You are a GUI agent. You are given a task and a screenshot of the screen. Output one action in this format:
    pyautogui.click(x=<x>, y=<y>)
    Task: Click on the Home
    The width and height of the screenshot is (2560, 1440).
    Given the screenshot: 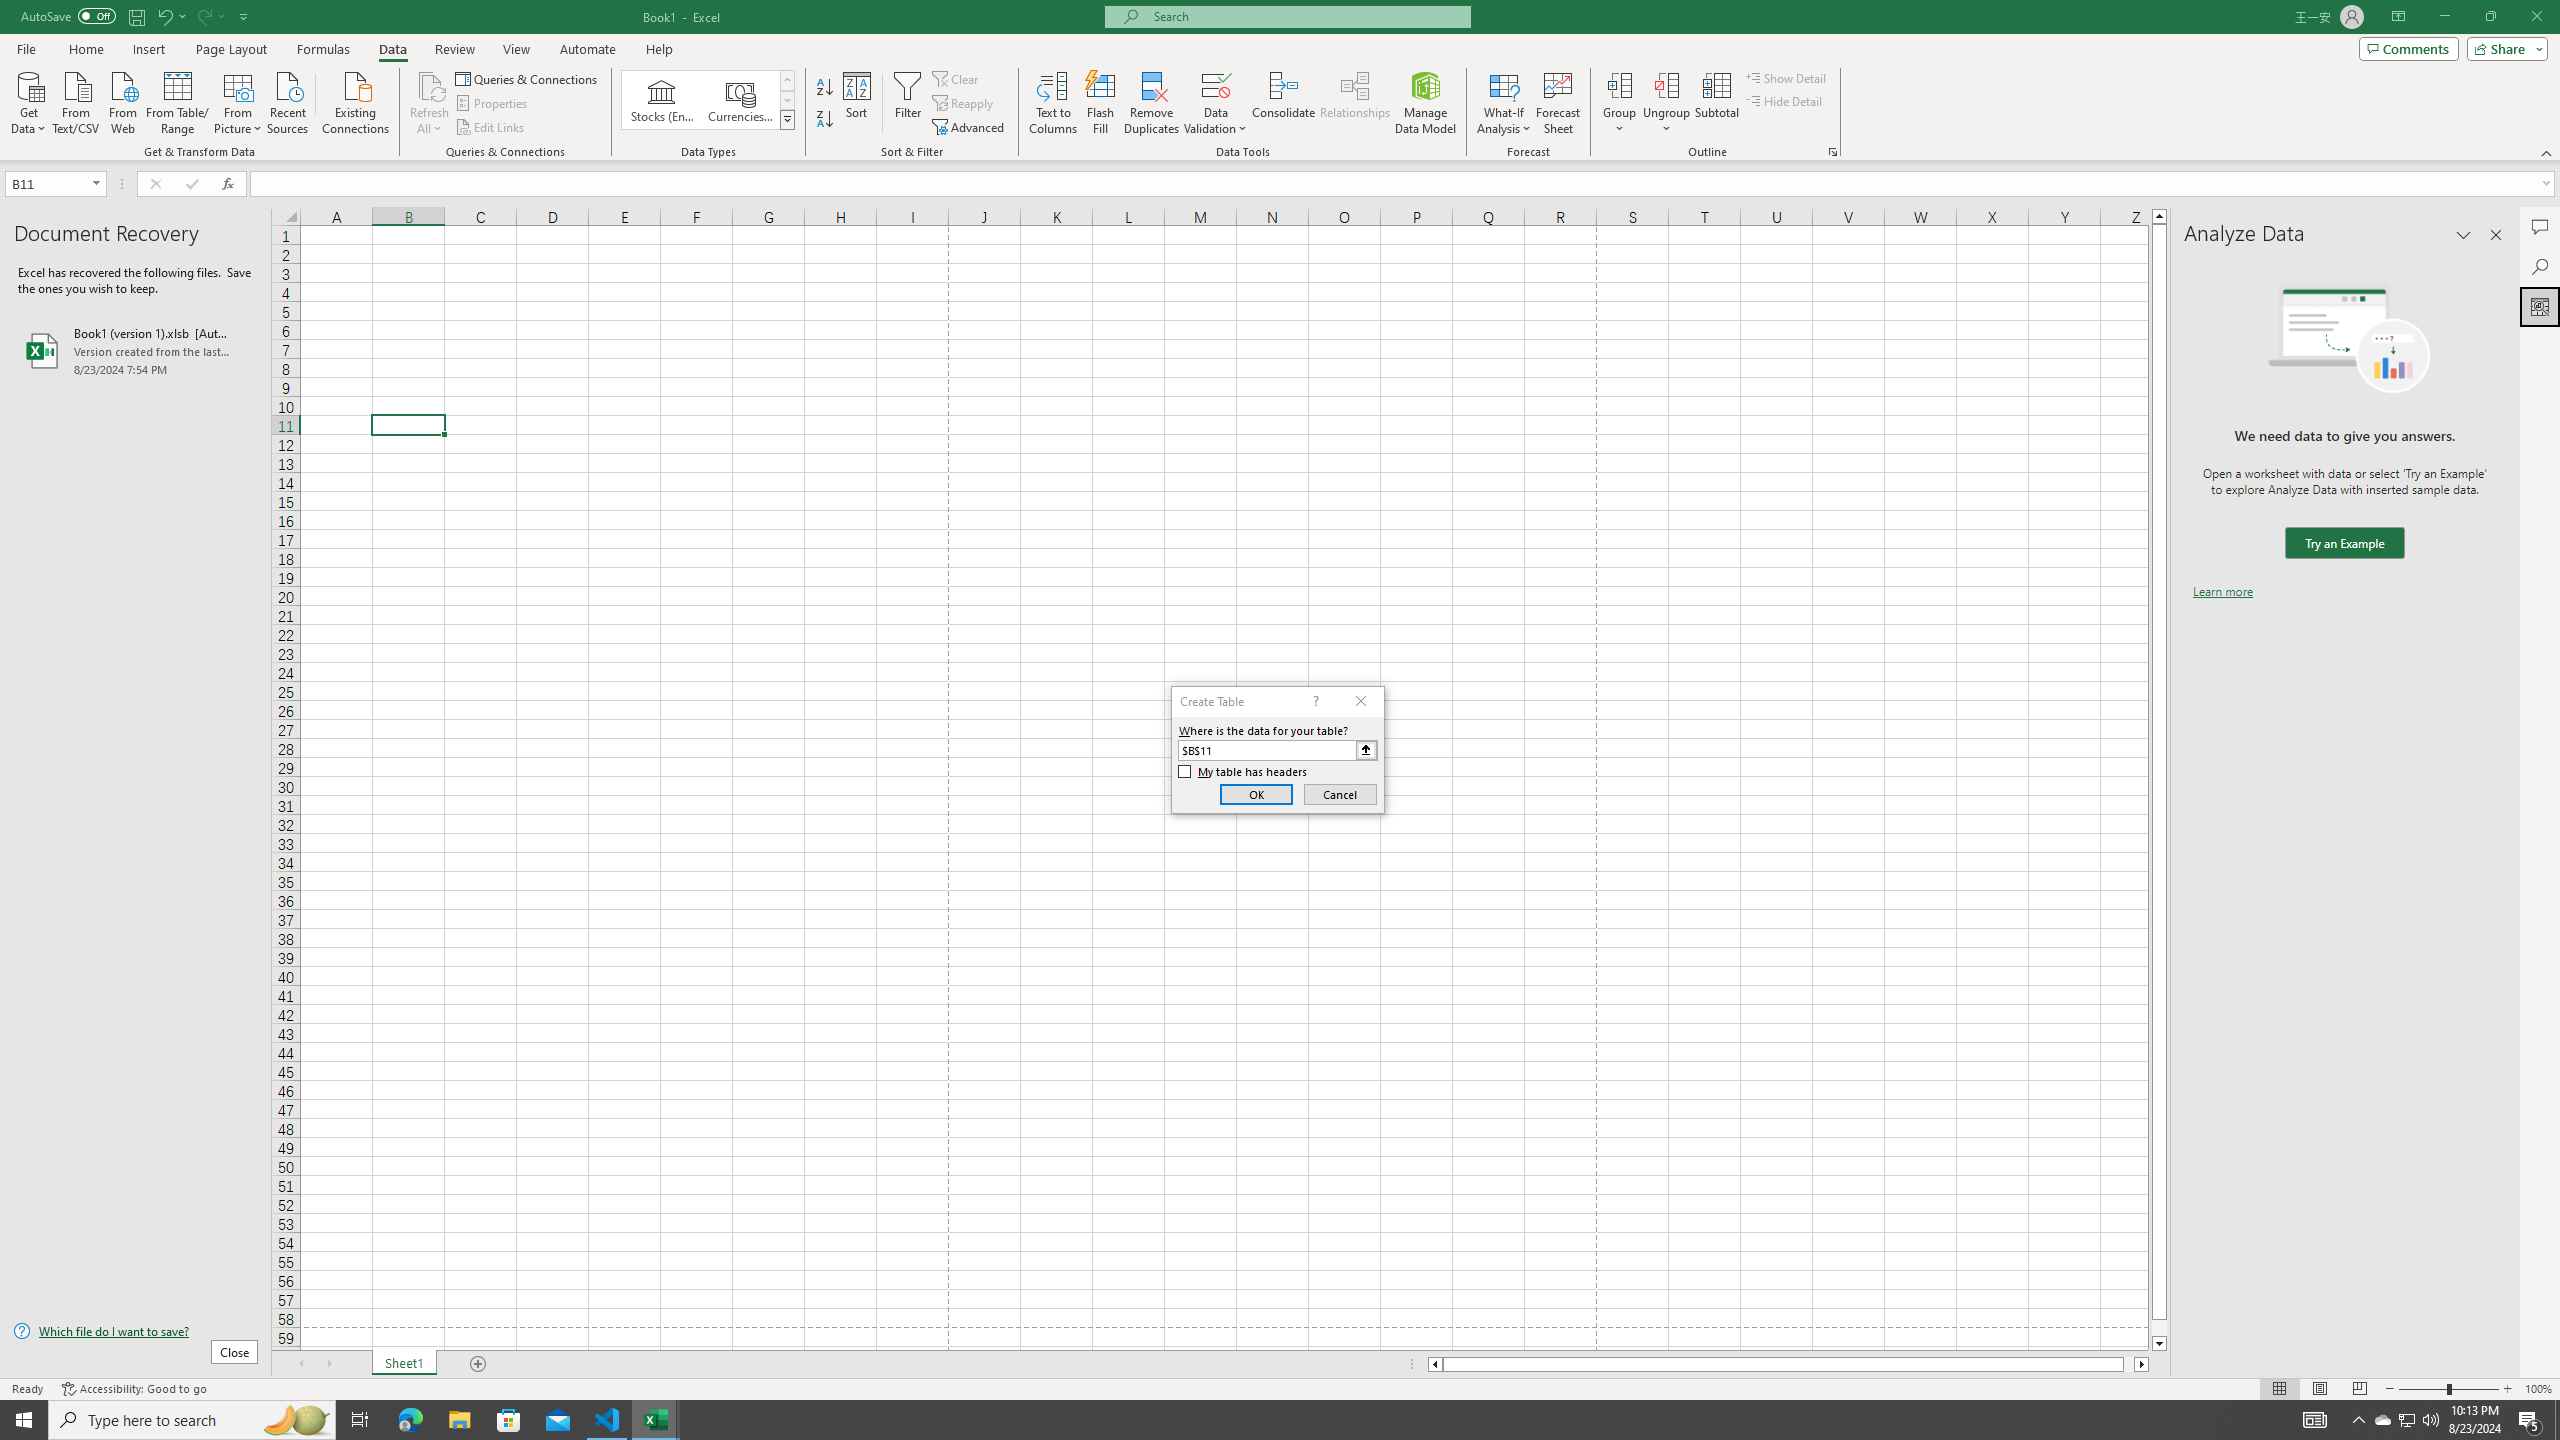 What is the action you would take?
    pyautogui.click(x=85, y=49)
    